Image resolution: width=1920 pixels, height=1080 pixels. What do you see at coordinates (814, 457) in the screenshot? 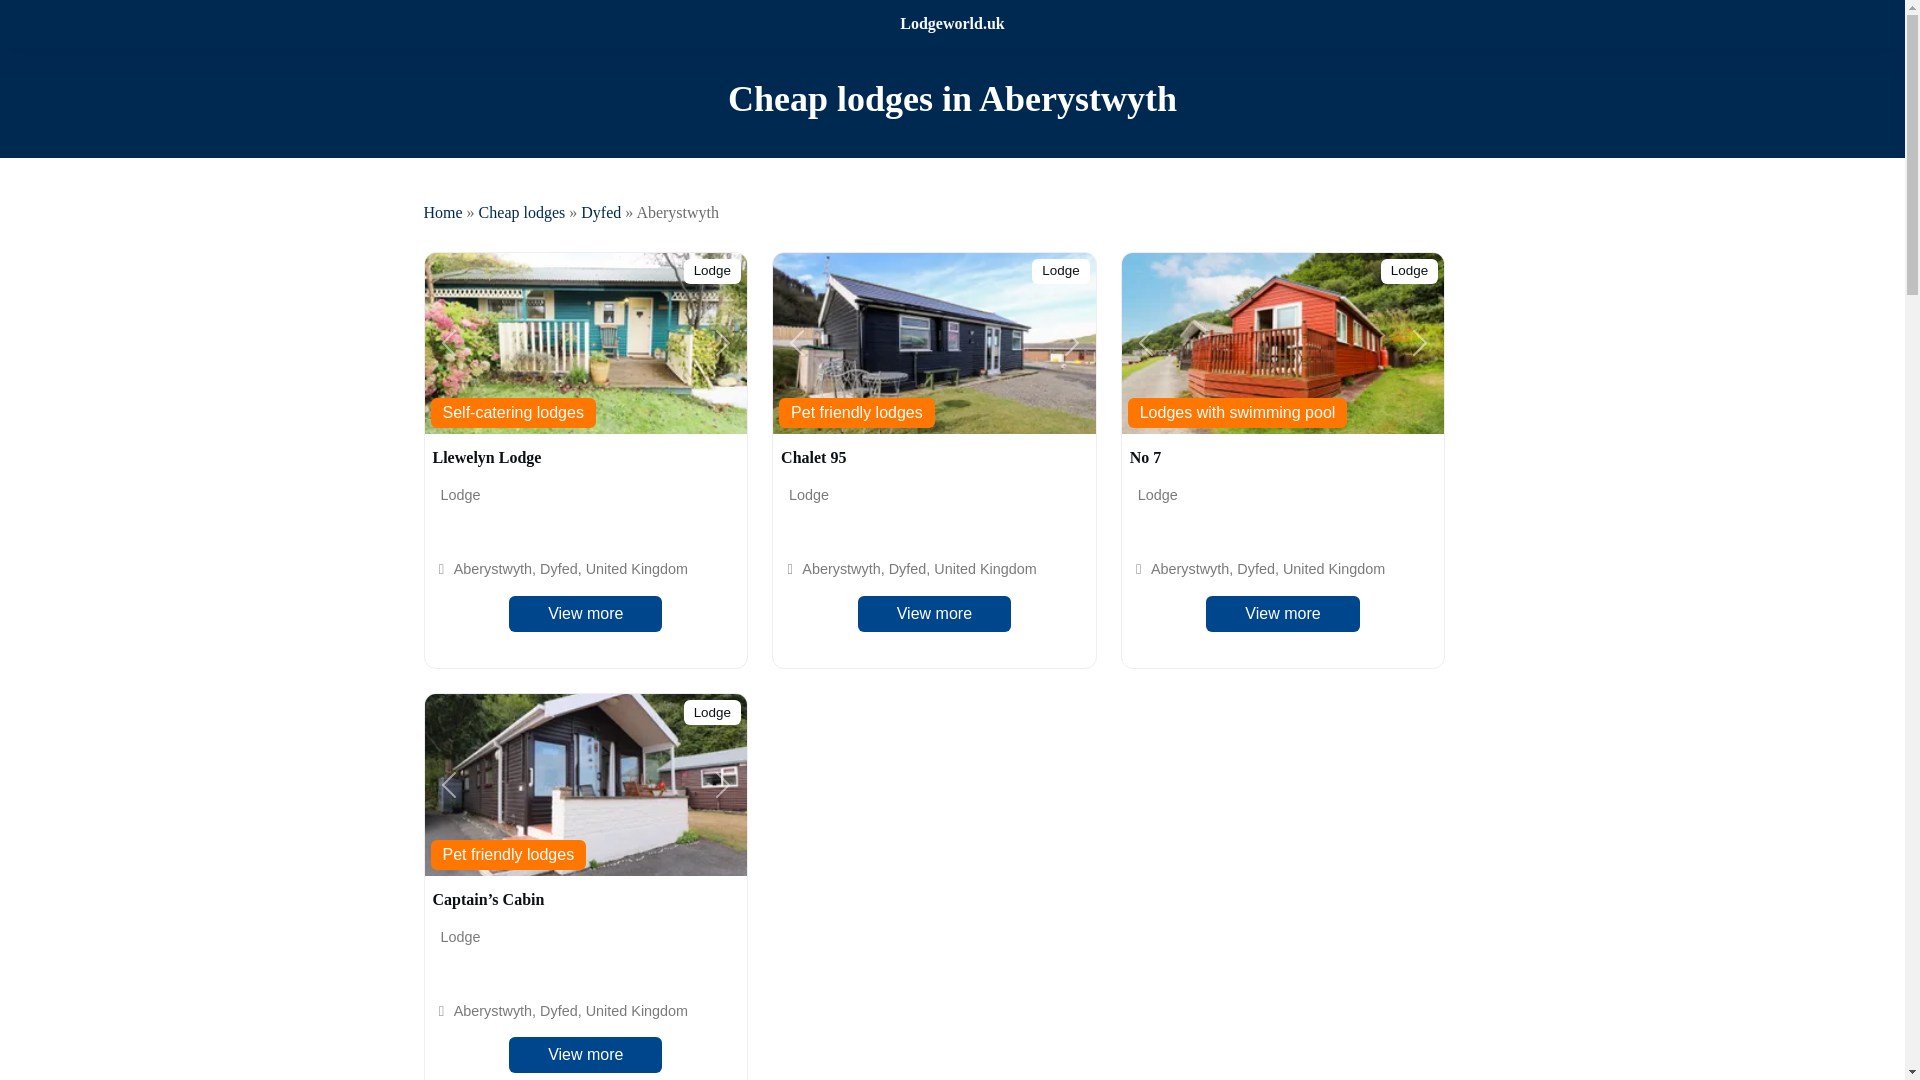
I see `Chalet 95` at bounding box center [814, 457].